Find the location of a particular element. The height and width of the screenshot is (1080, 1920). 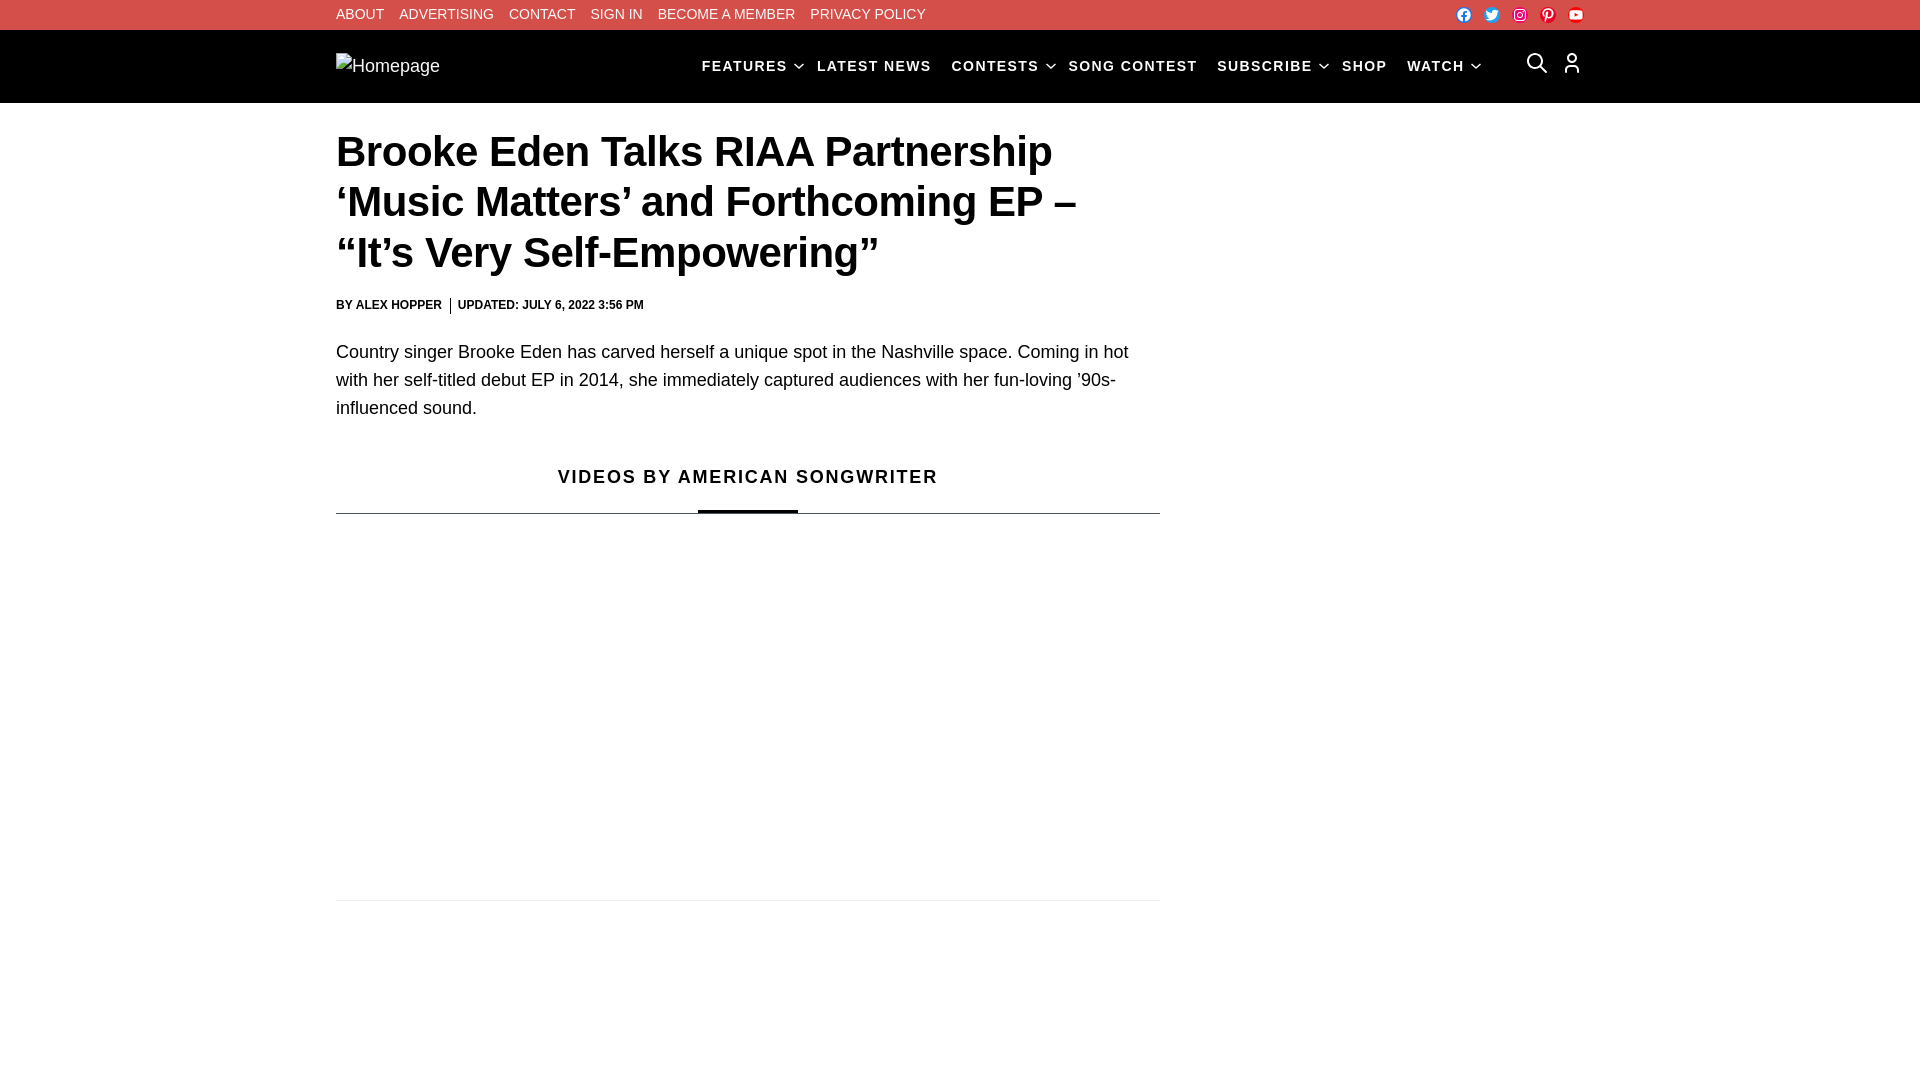

Twitter is located at coordinates (1492, 14).